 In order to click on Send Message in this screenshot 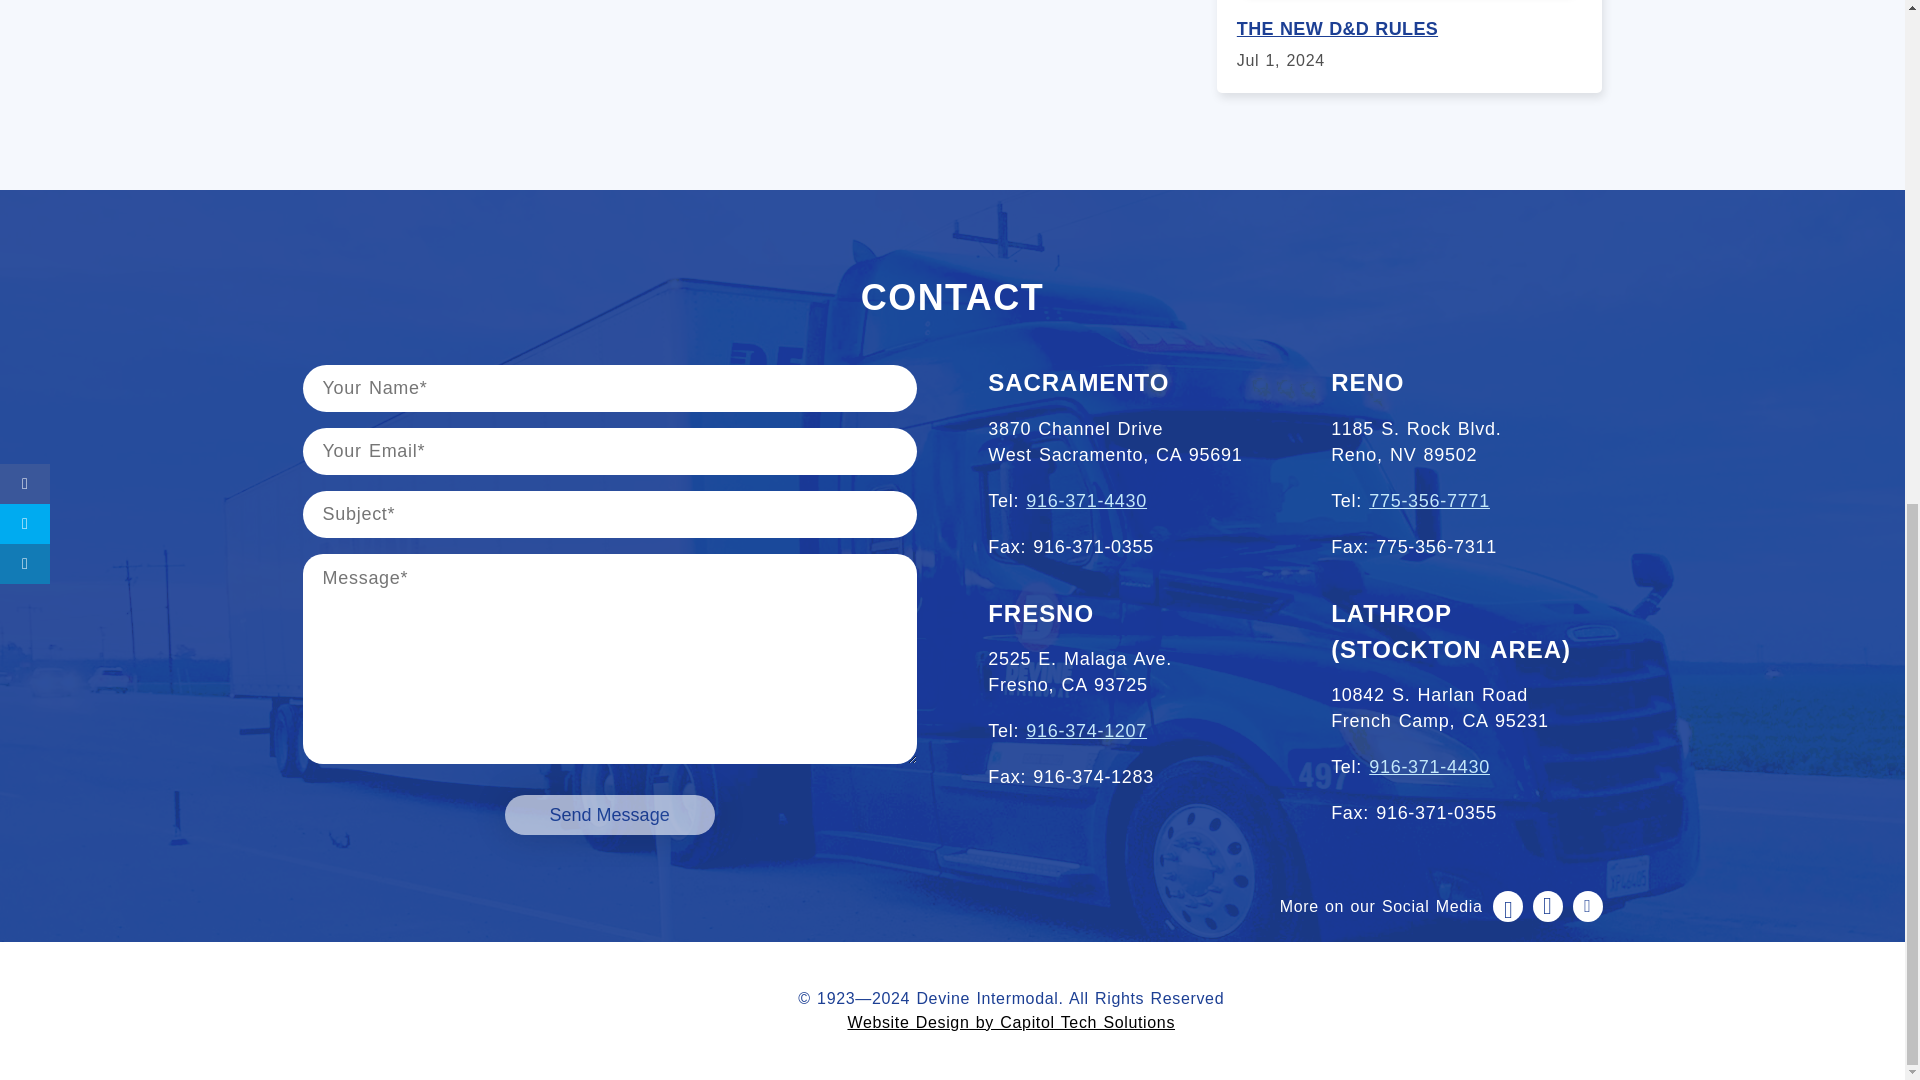, I will do `click(609, 814)`.